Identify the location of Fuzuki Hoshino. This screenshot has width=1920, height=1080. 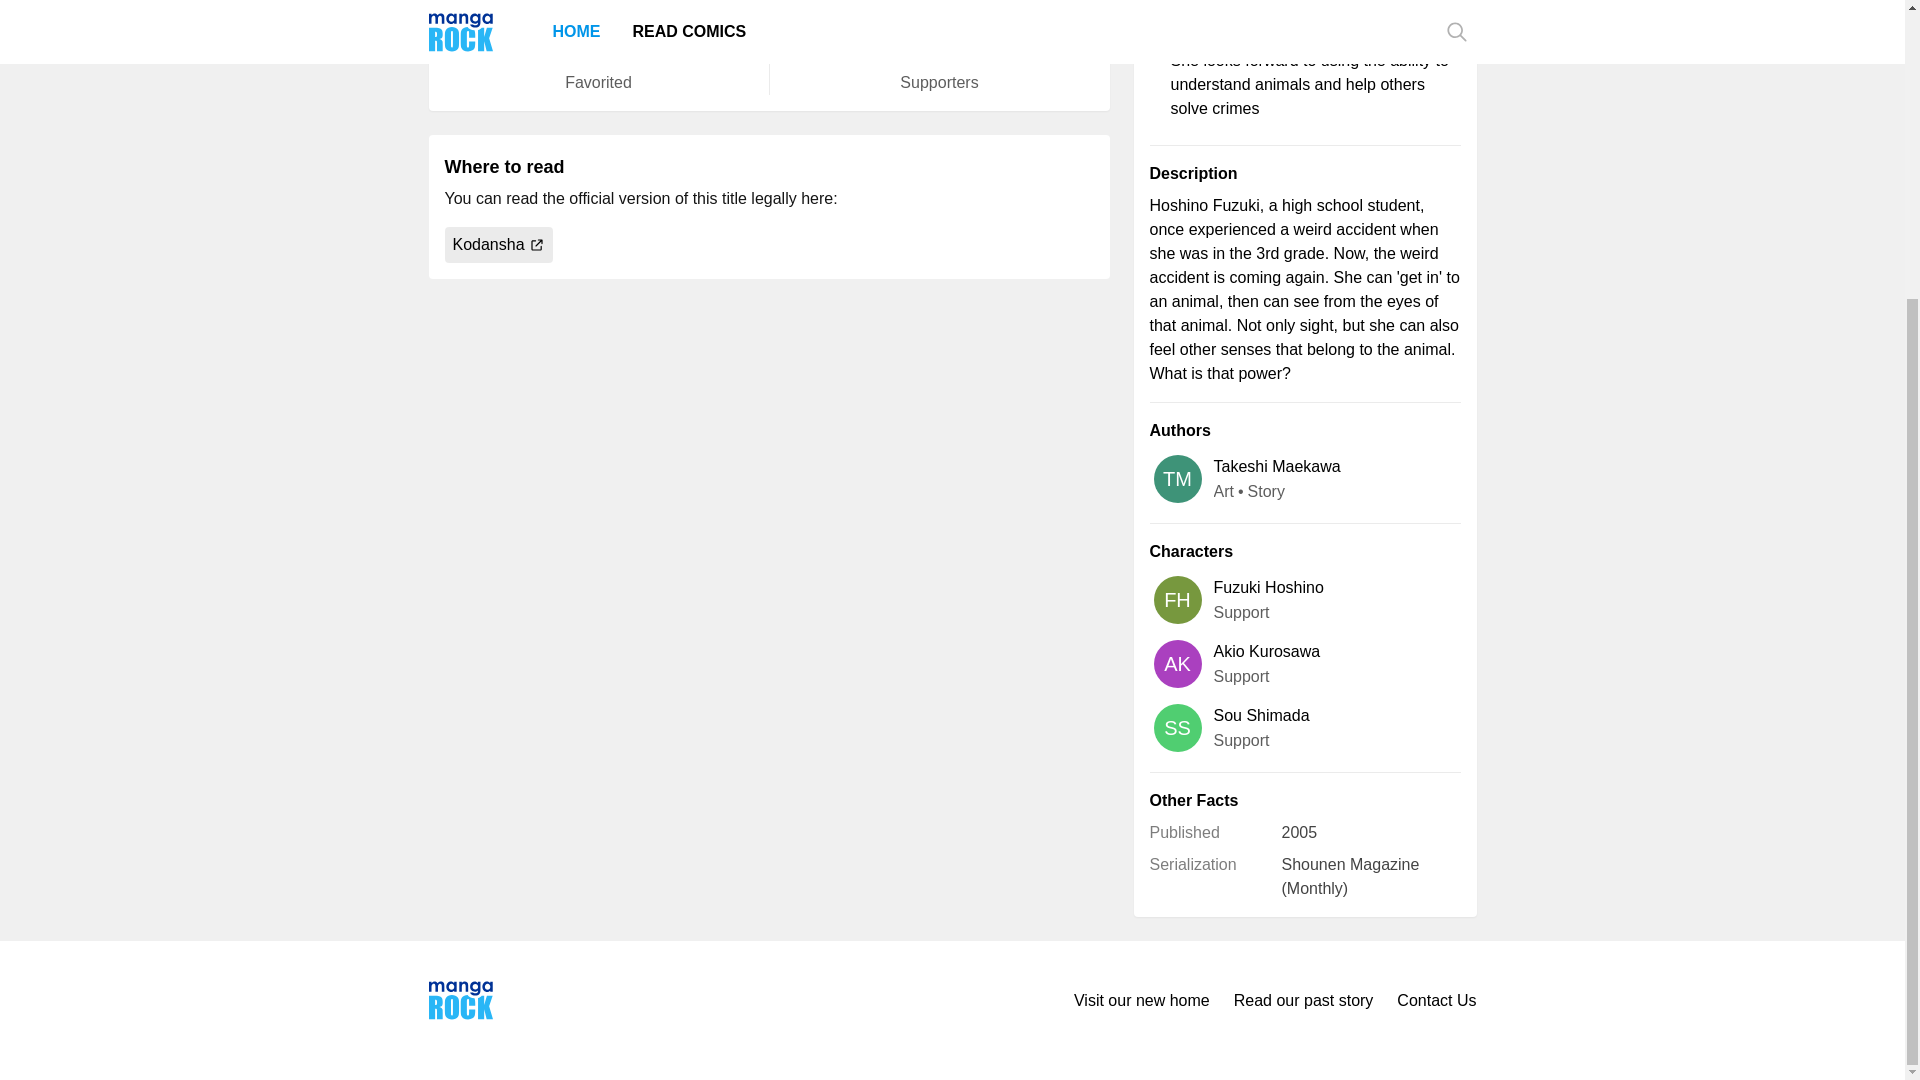
(1268, 586).